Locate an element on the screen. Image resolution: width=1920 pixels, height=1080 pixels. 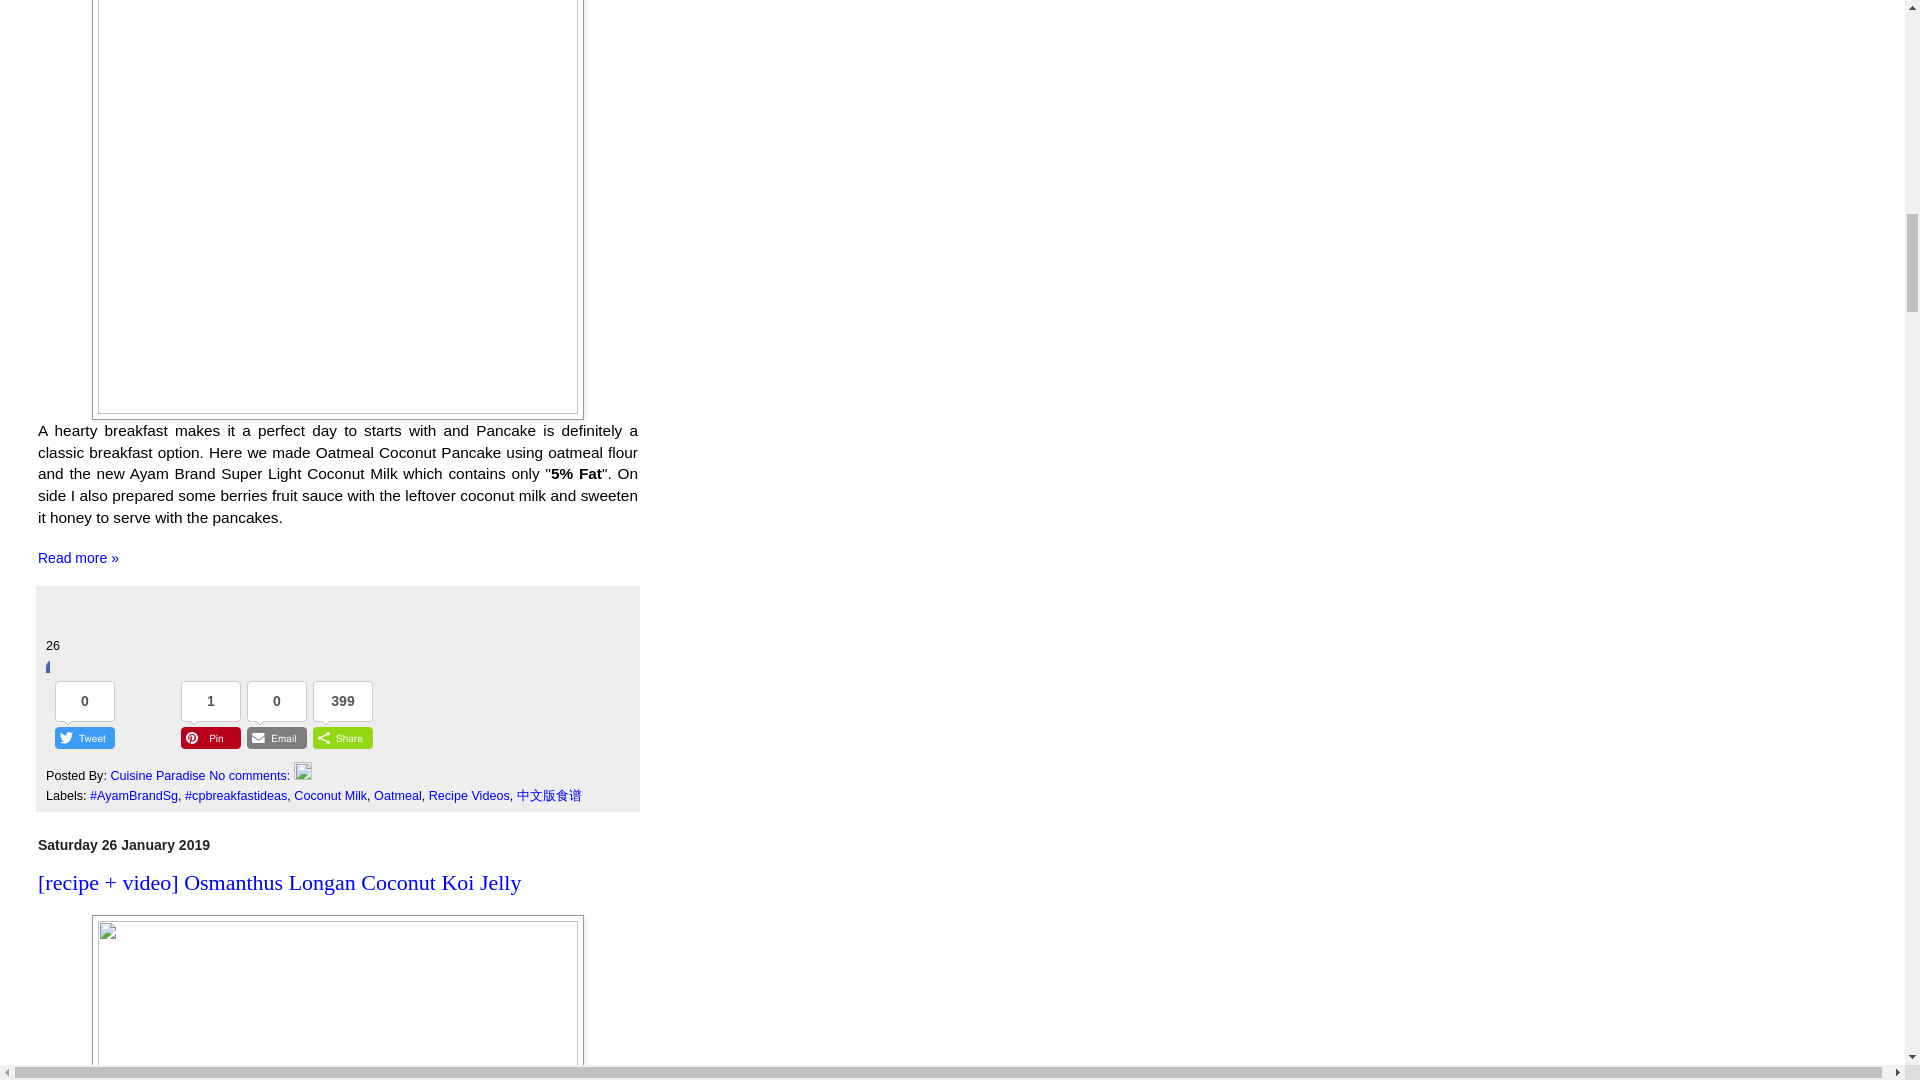
Oatmeal is located at coordinates (398, 796).